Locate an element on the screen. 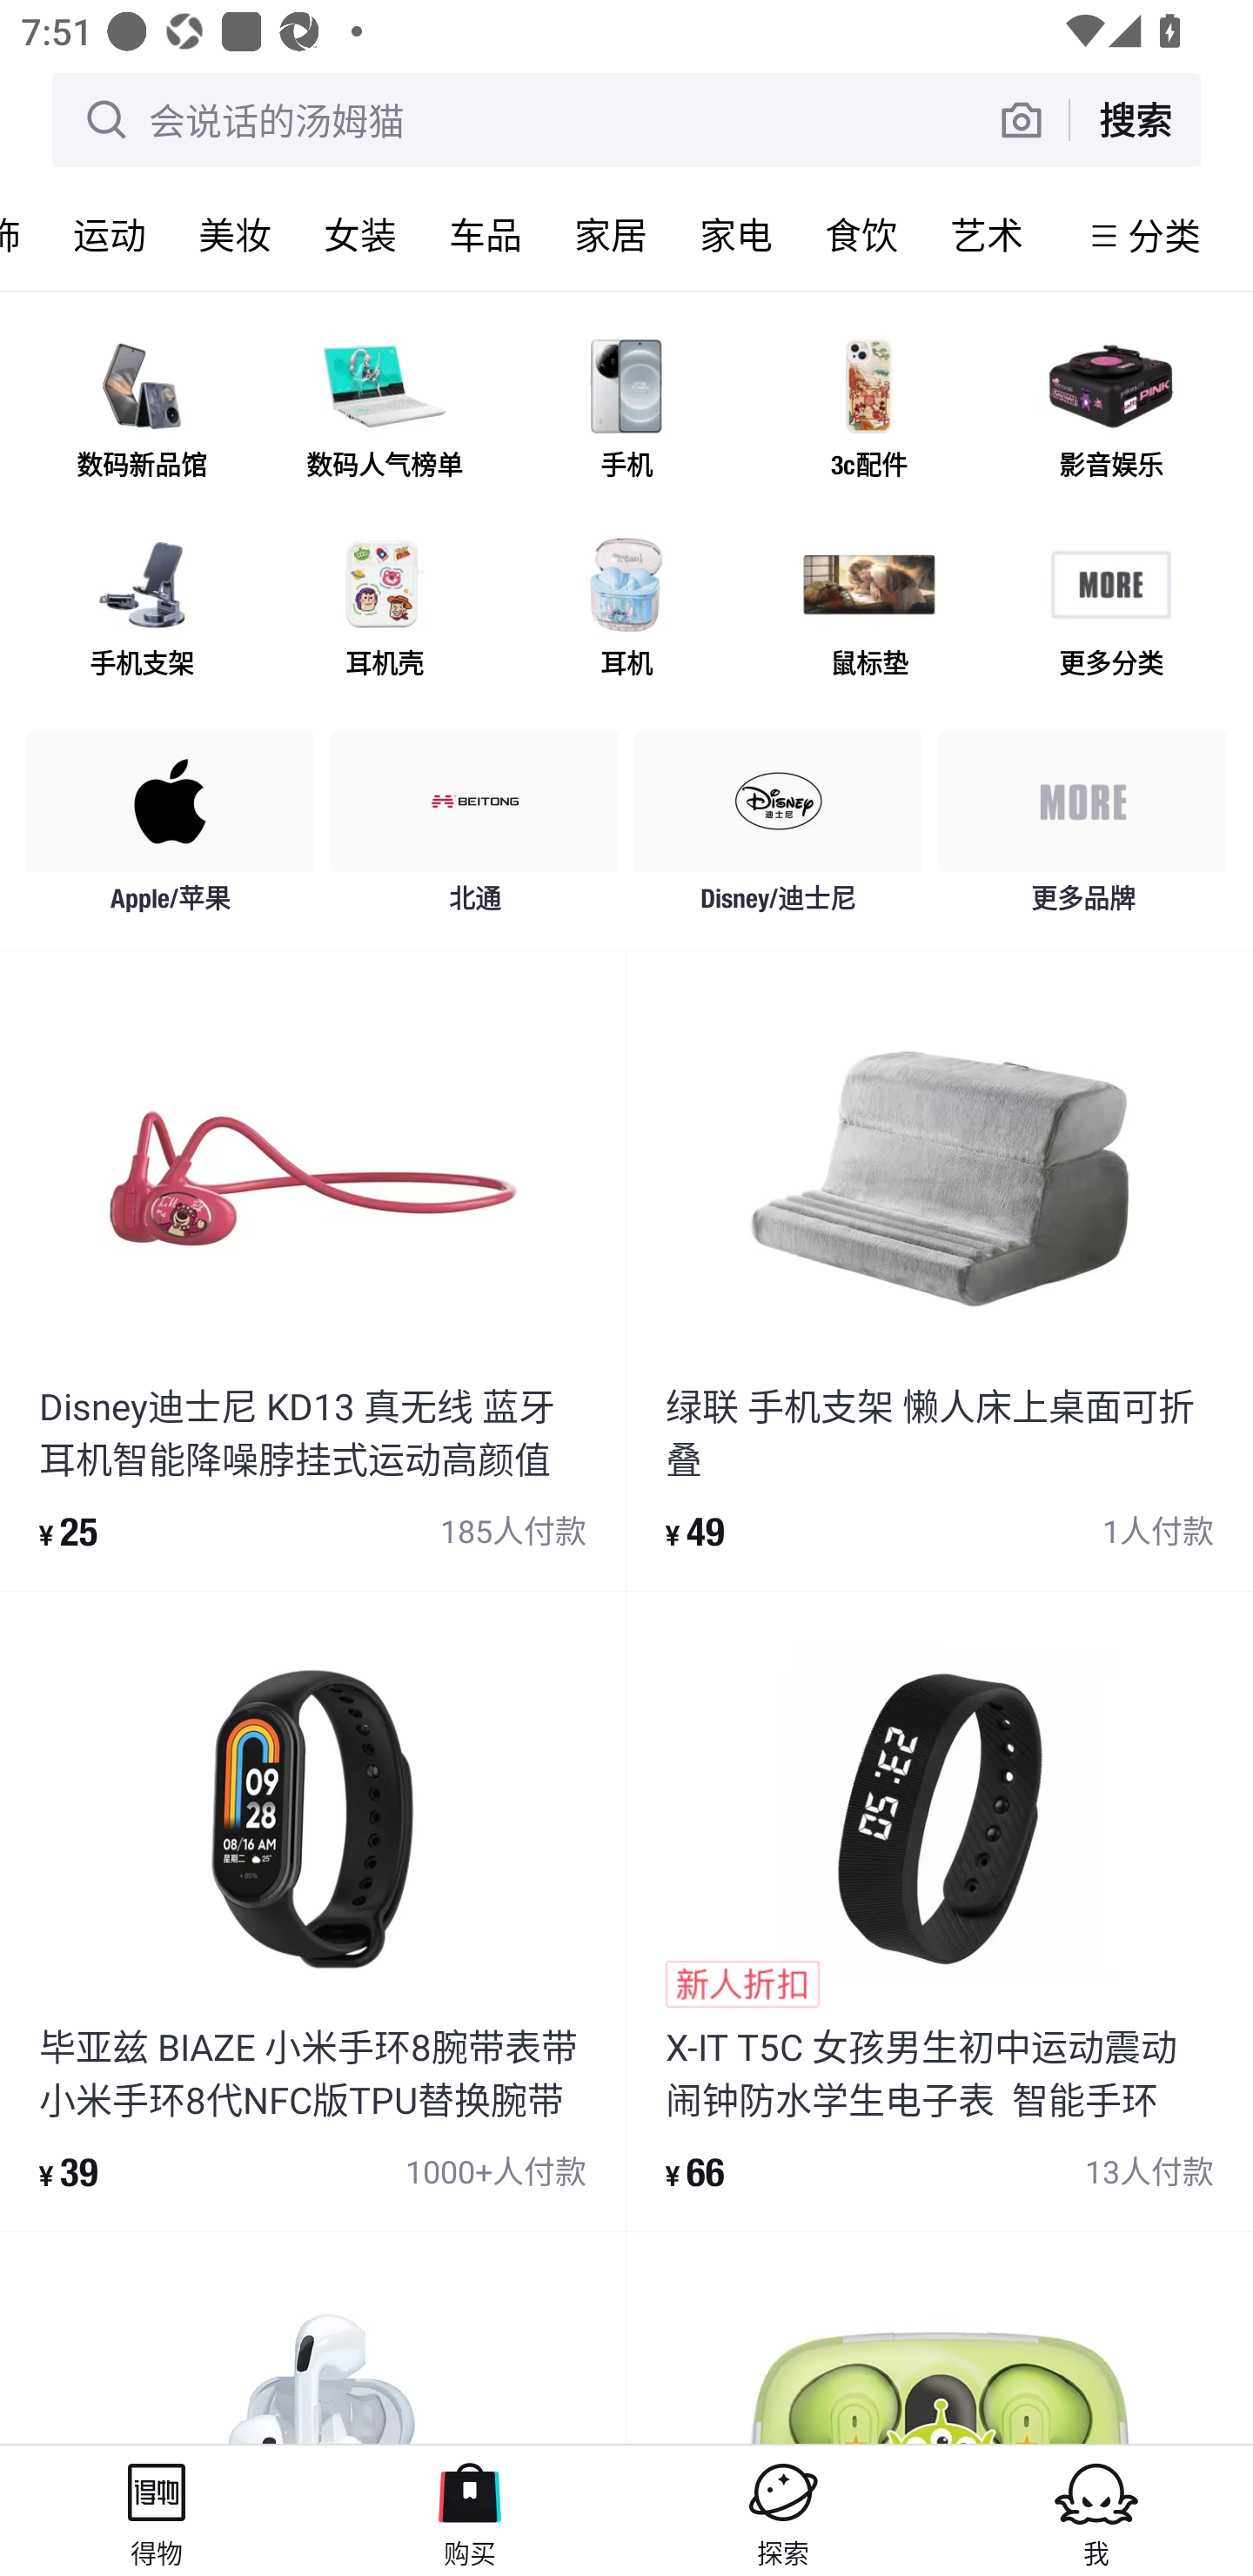  数码新品馆 is located at coordinates (142, 413).